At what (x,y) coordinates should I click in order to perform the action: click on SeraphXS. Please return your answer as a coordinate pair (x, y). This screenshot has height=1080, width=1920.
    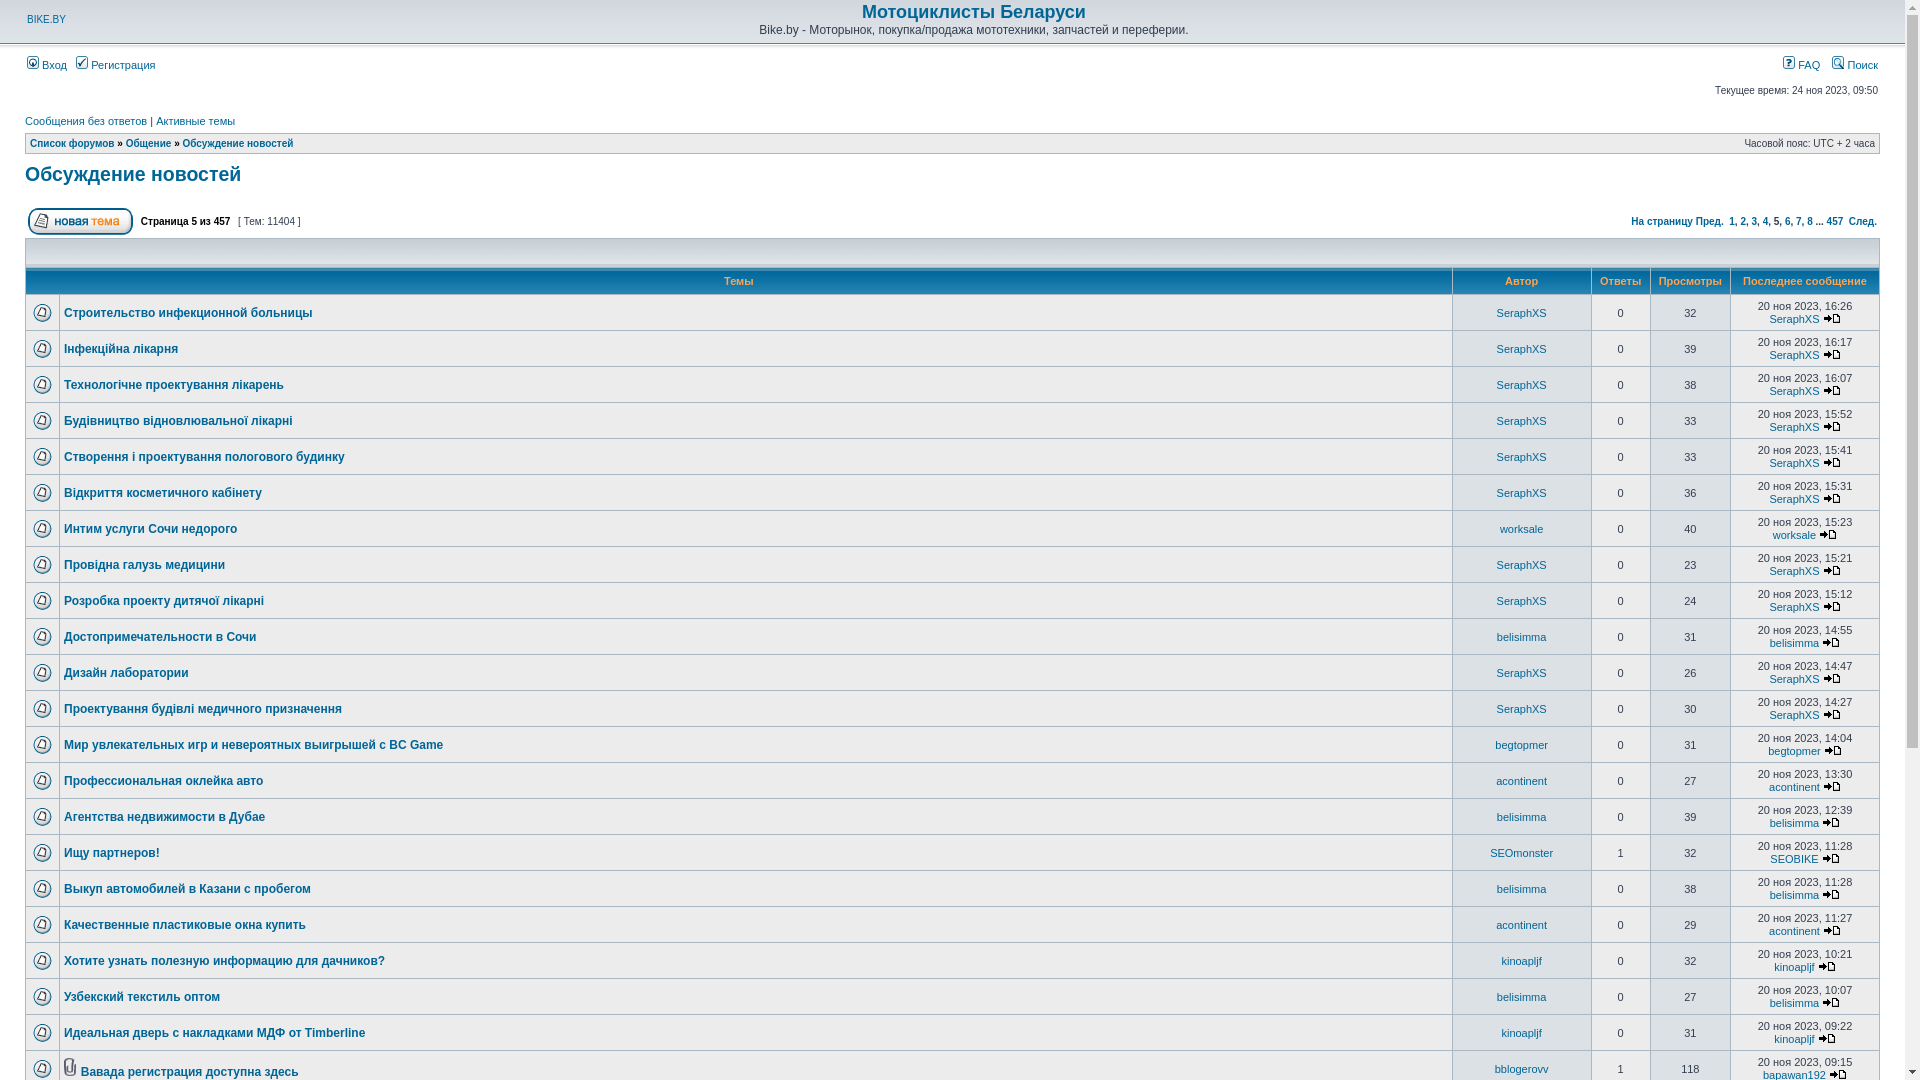
    Looking at the image, I should click on (1794, 390).